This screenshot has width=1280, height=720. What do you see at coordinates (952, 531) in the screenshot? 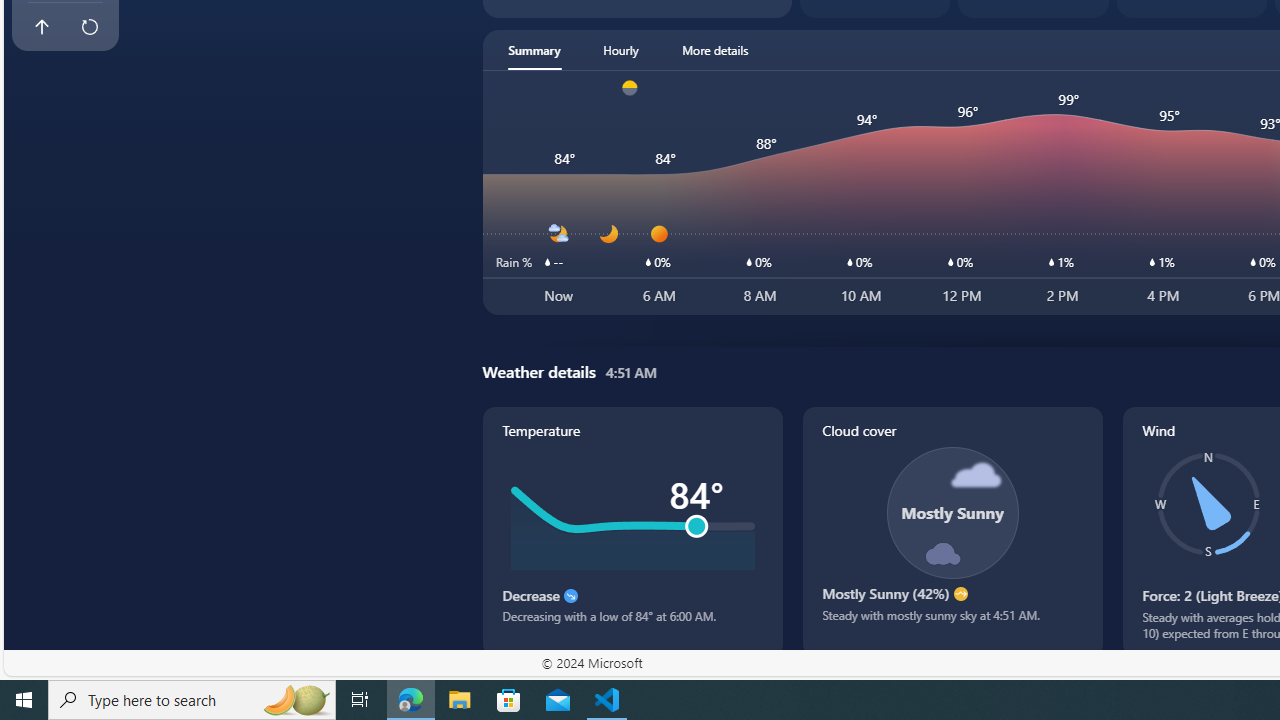
I see `Cloud cover` at bounding box center [952, 531].